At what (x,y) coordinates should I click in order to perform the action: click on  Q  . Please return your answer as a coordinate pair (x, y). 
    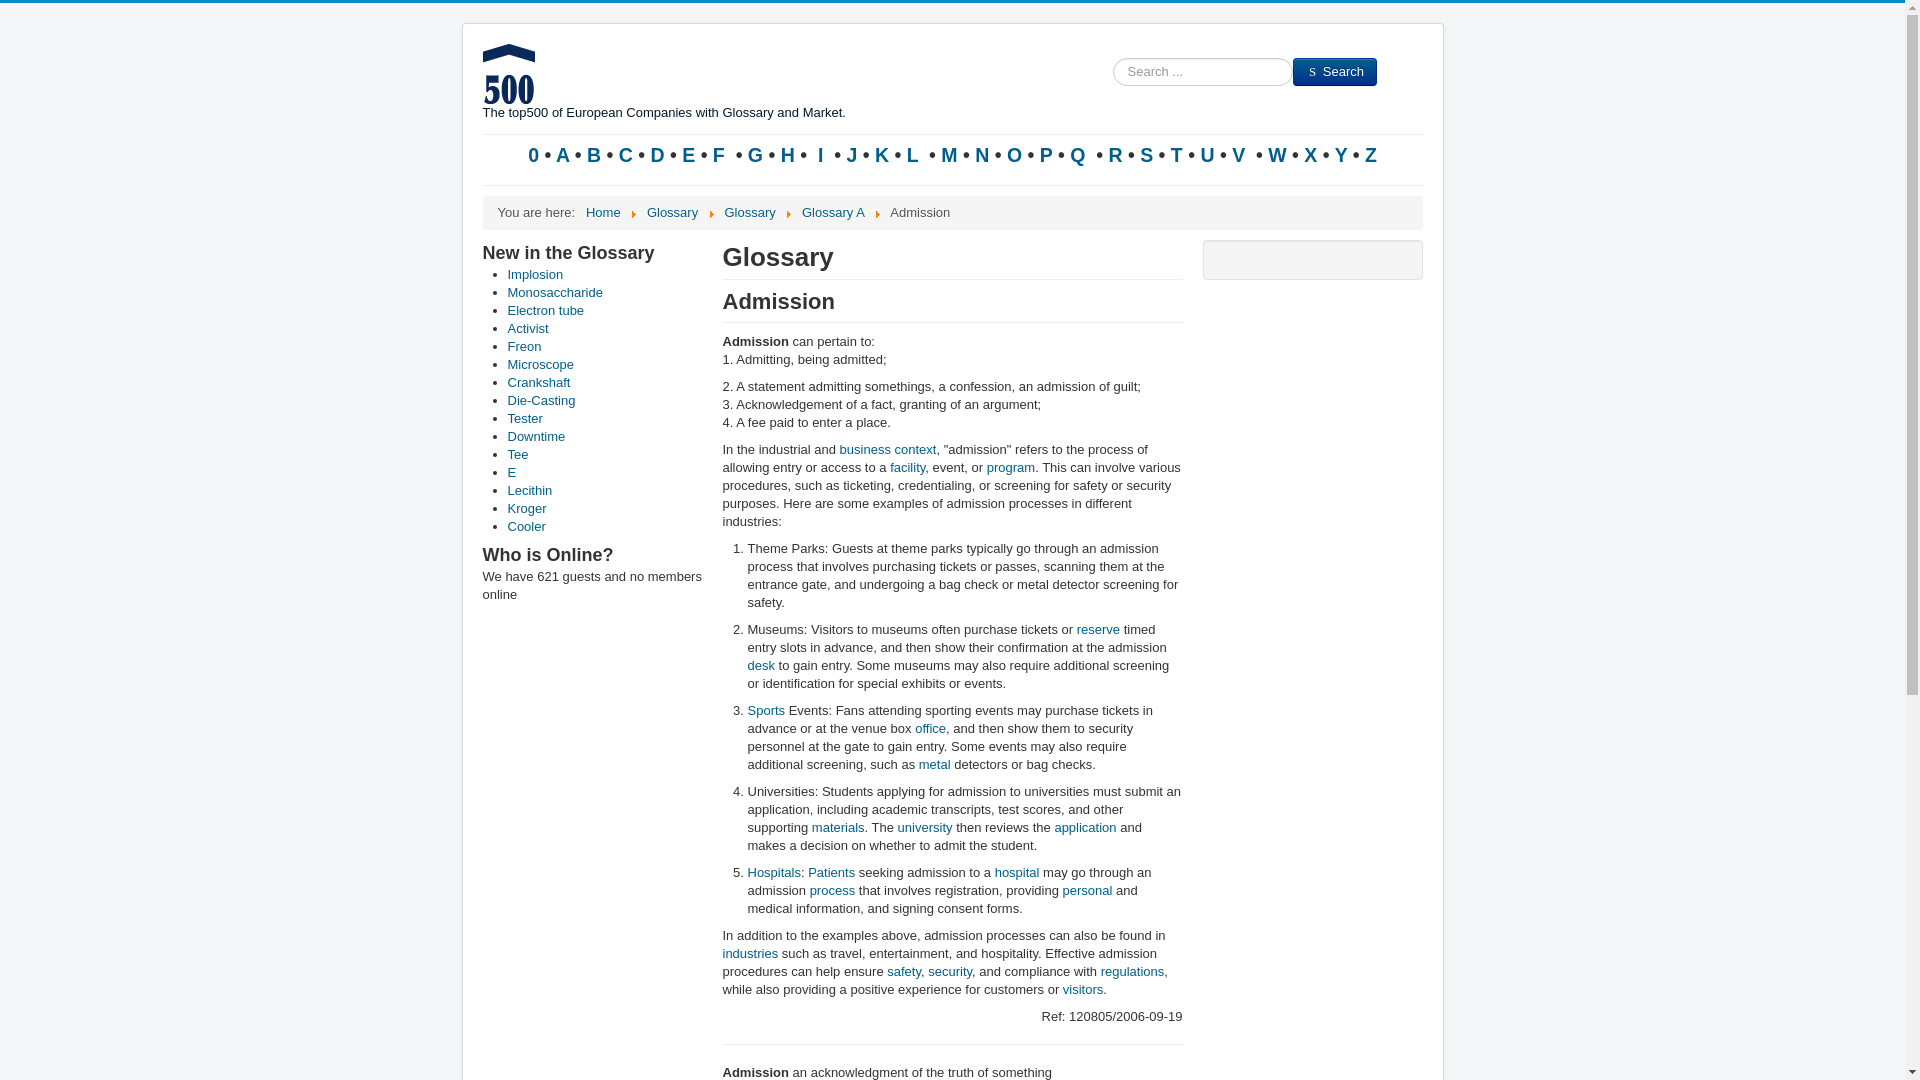
    Looking at the image, I should click on (1080, 154).